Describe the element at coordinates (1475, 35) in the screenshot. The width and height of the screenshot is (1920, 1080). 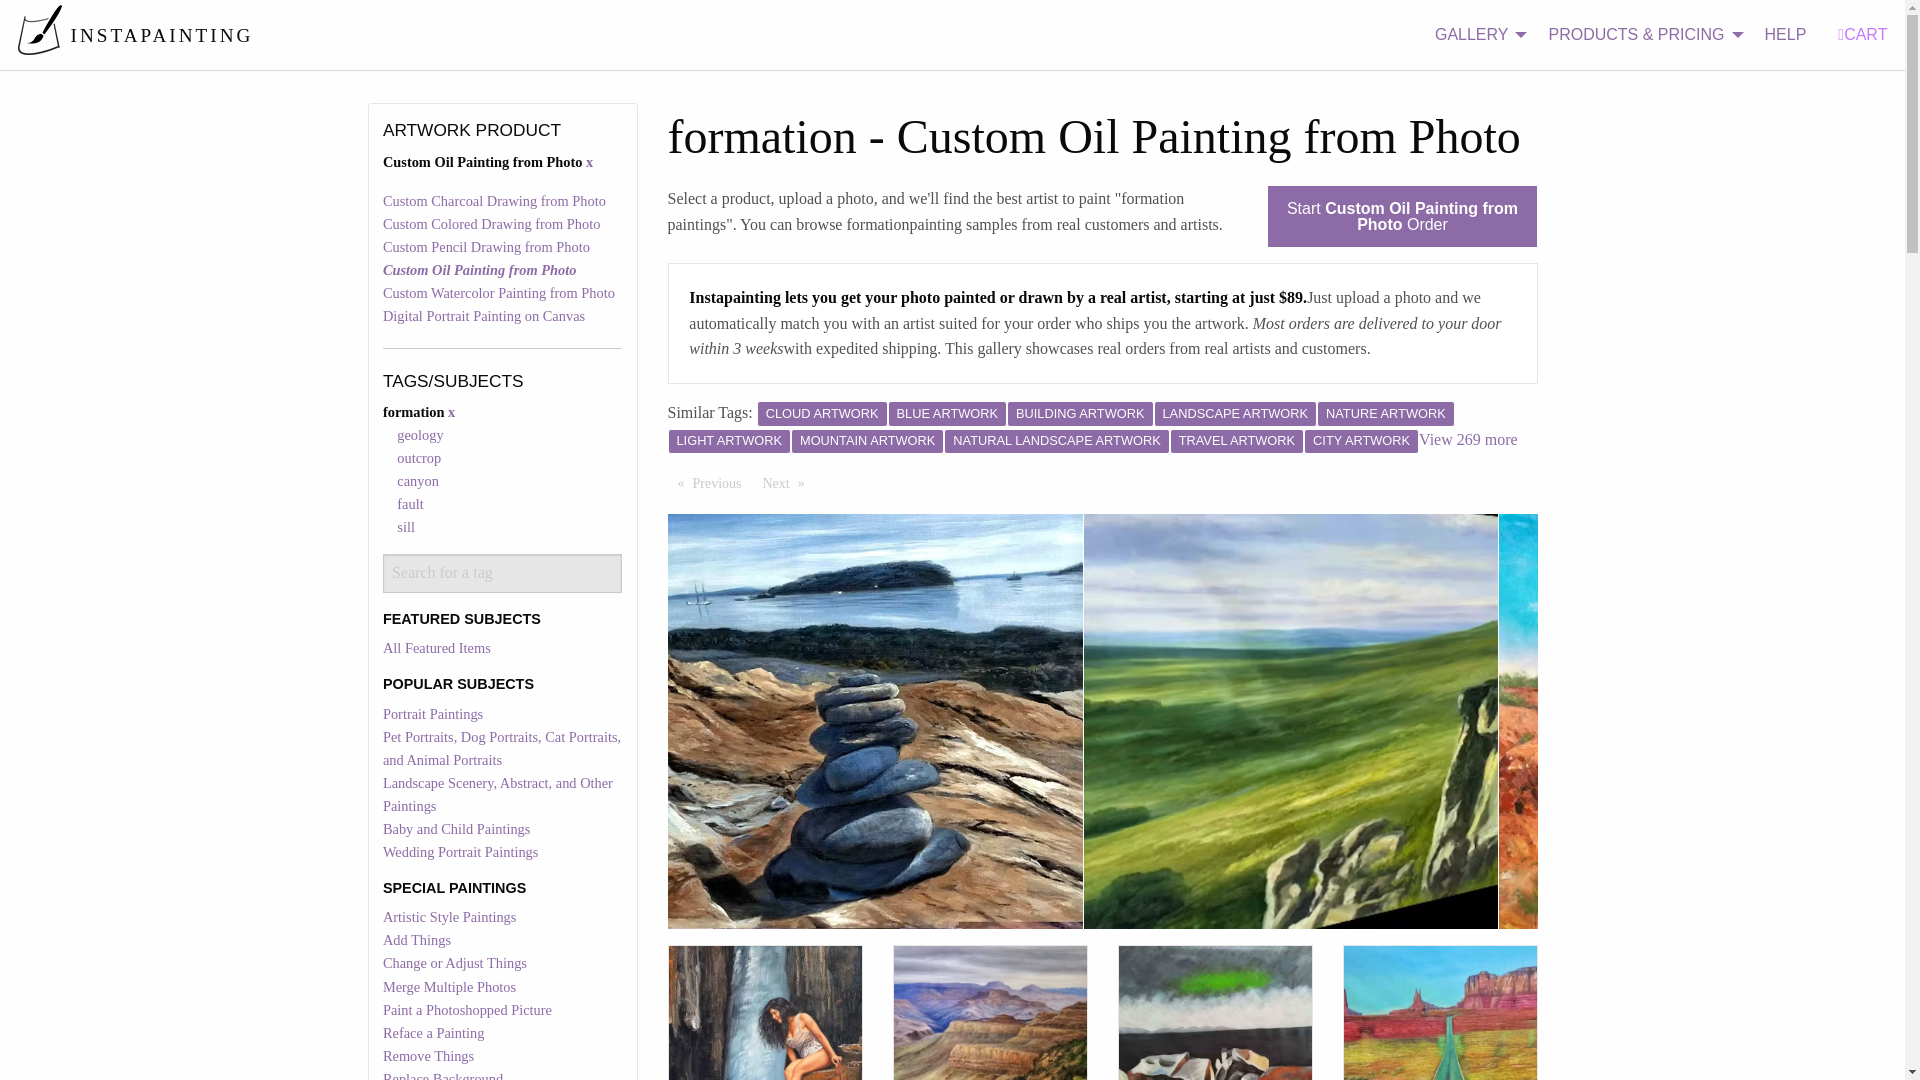
I see `GALLERY` at that location.